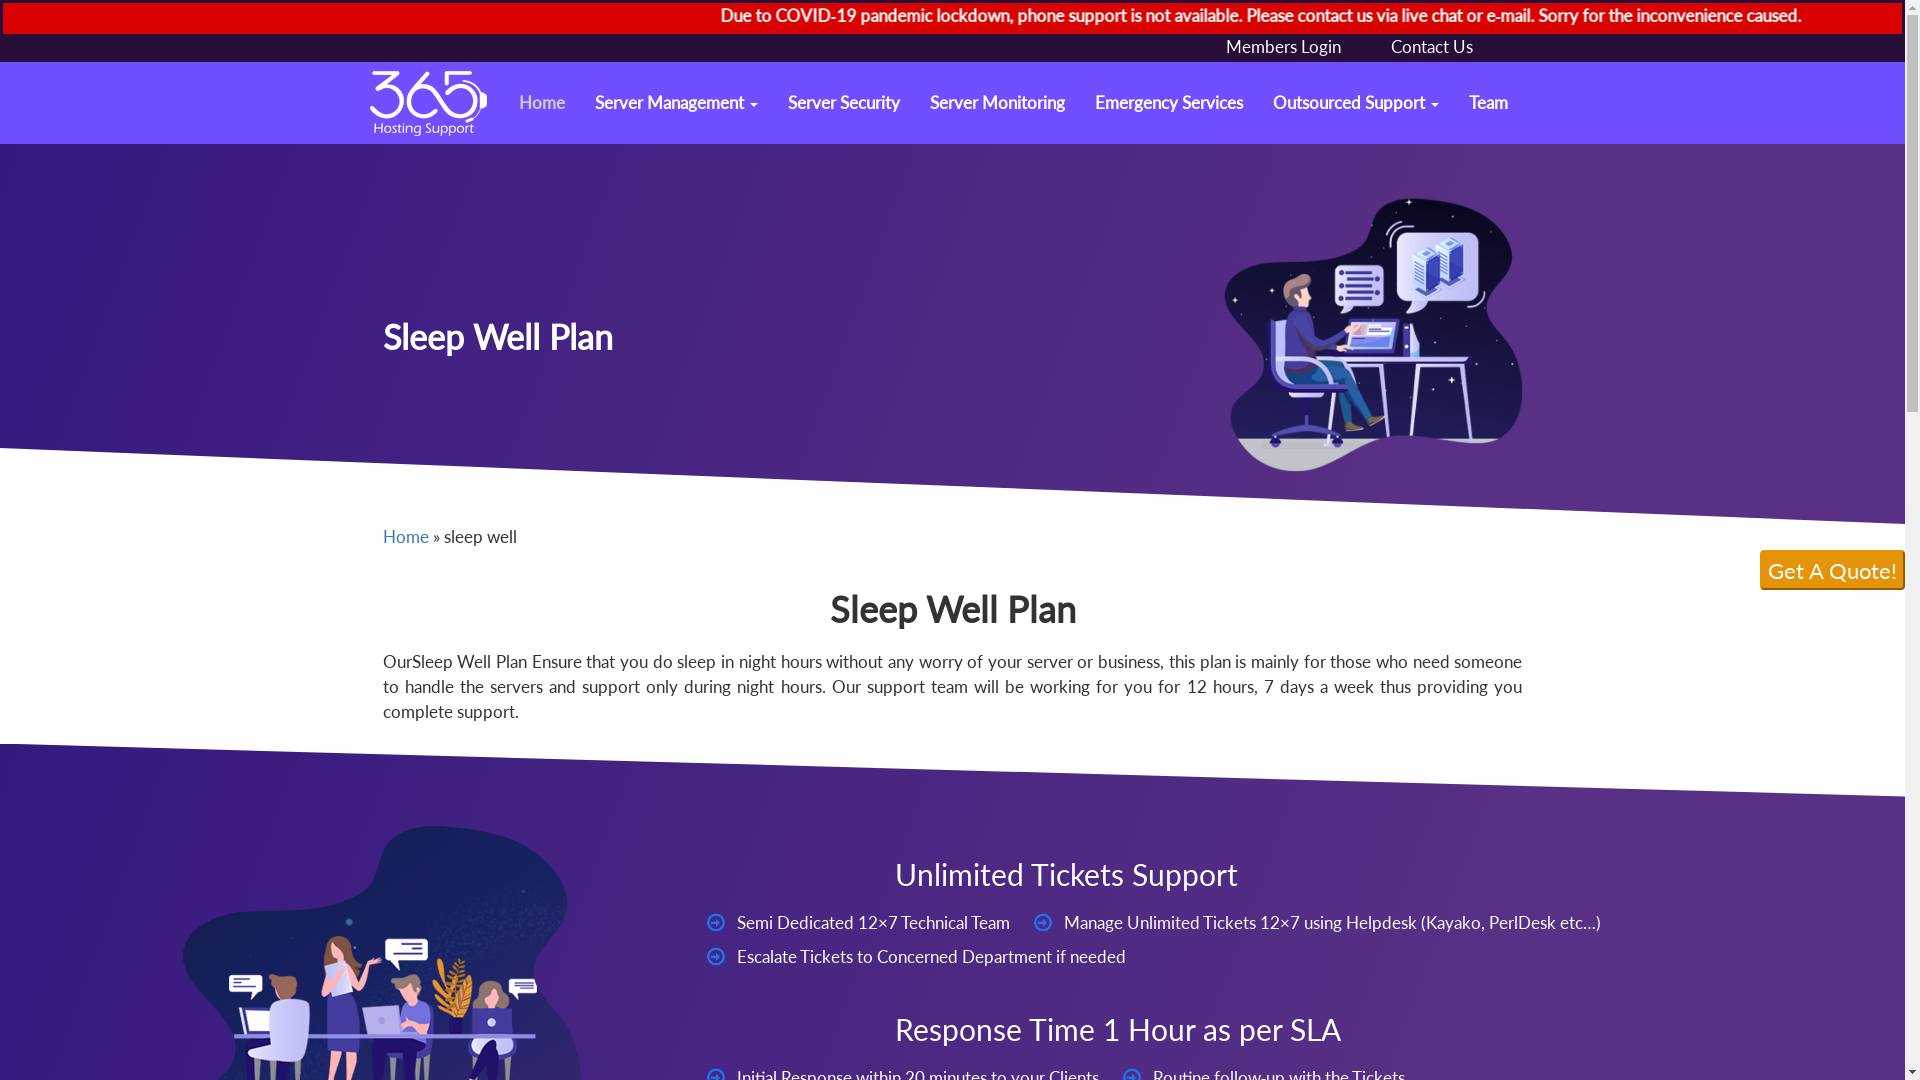 The width and height of the screenshot is (1920, 1080). What do you see at coordinates (1832, 570) in the screenshot?
I see `Get A Quote!` at bounding box center [1832, 570].